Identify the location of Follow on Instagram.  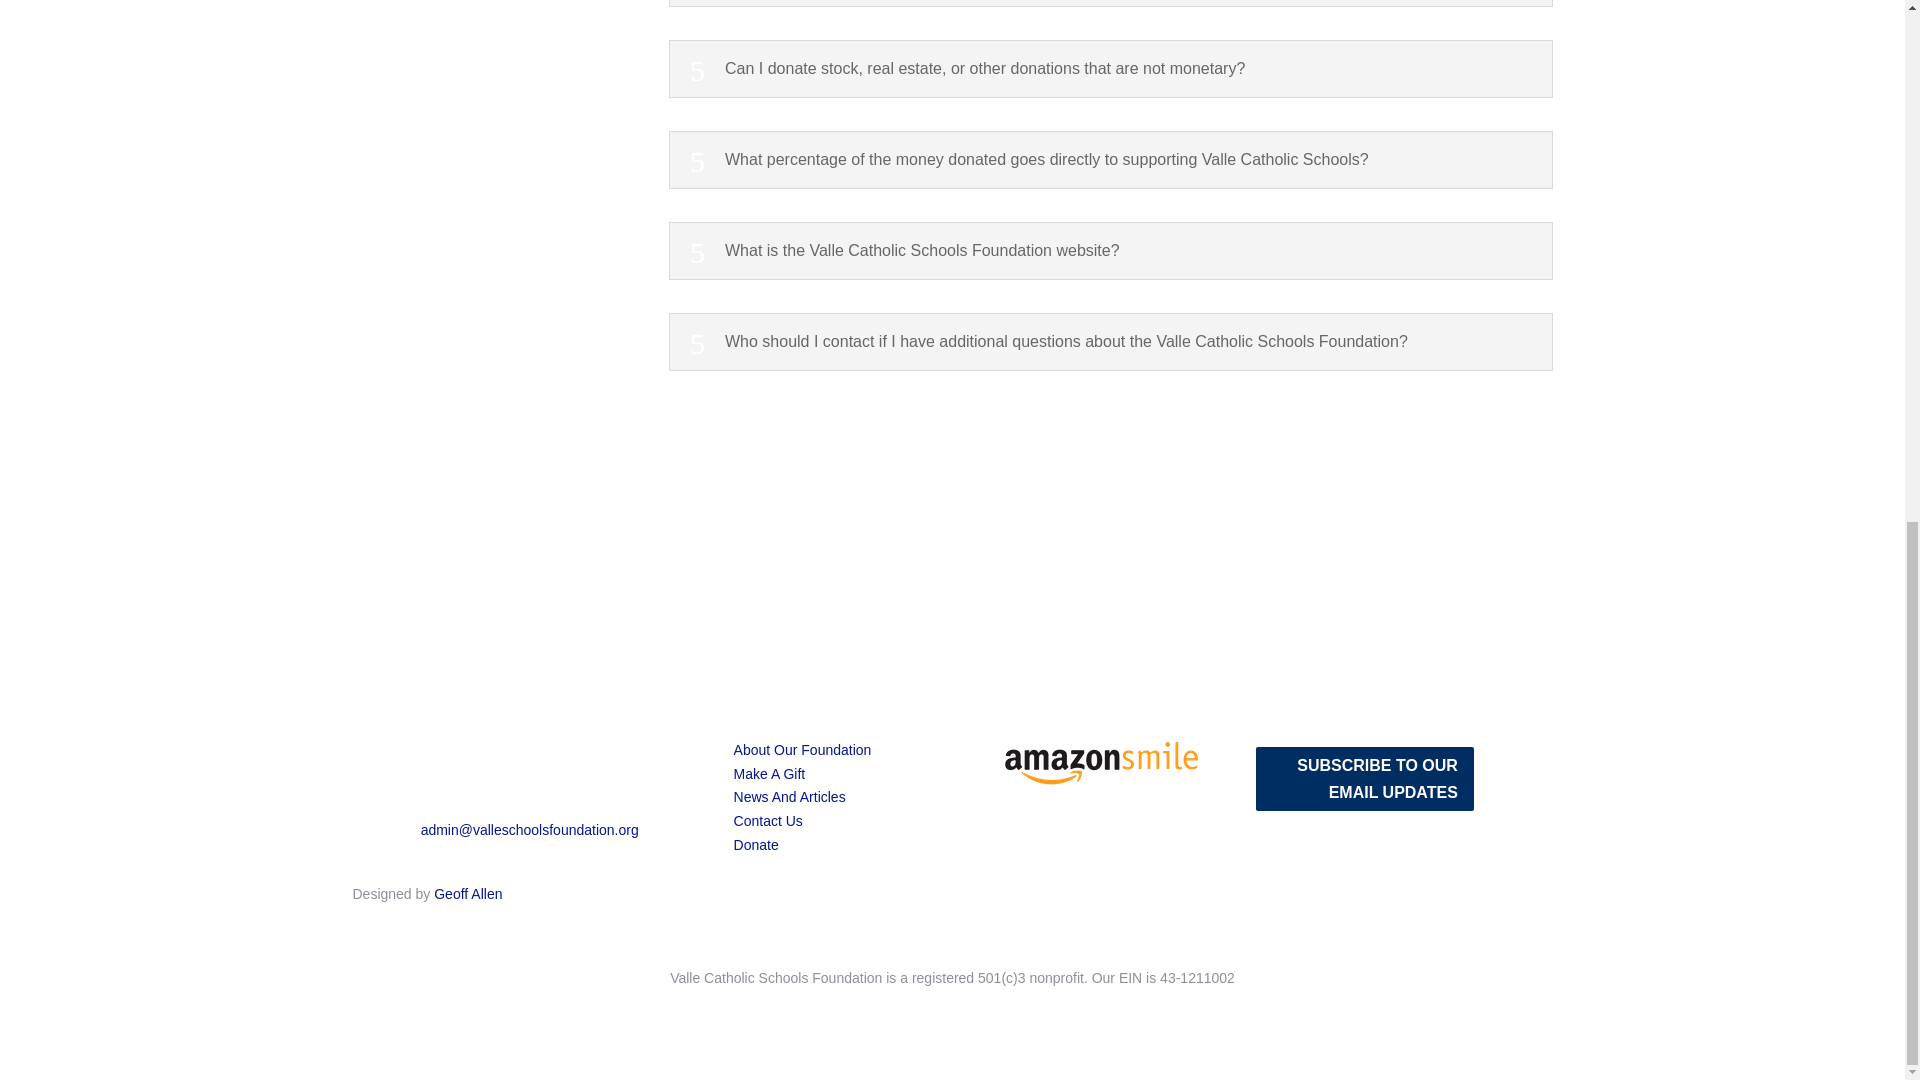
(408, 858).